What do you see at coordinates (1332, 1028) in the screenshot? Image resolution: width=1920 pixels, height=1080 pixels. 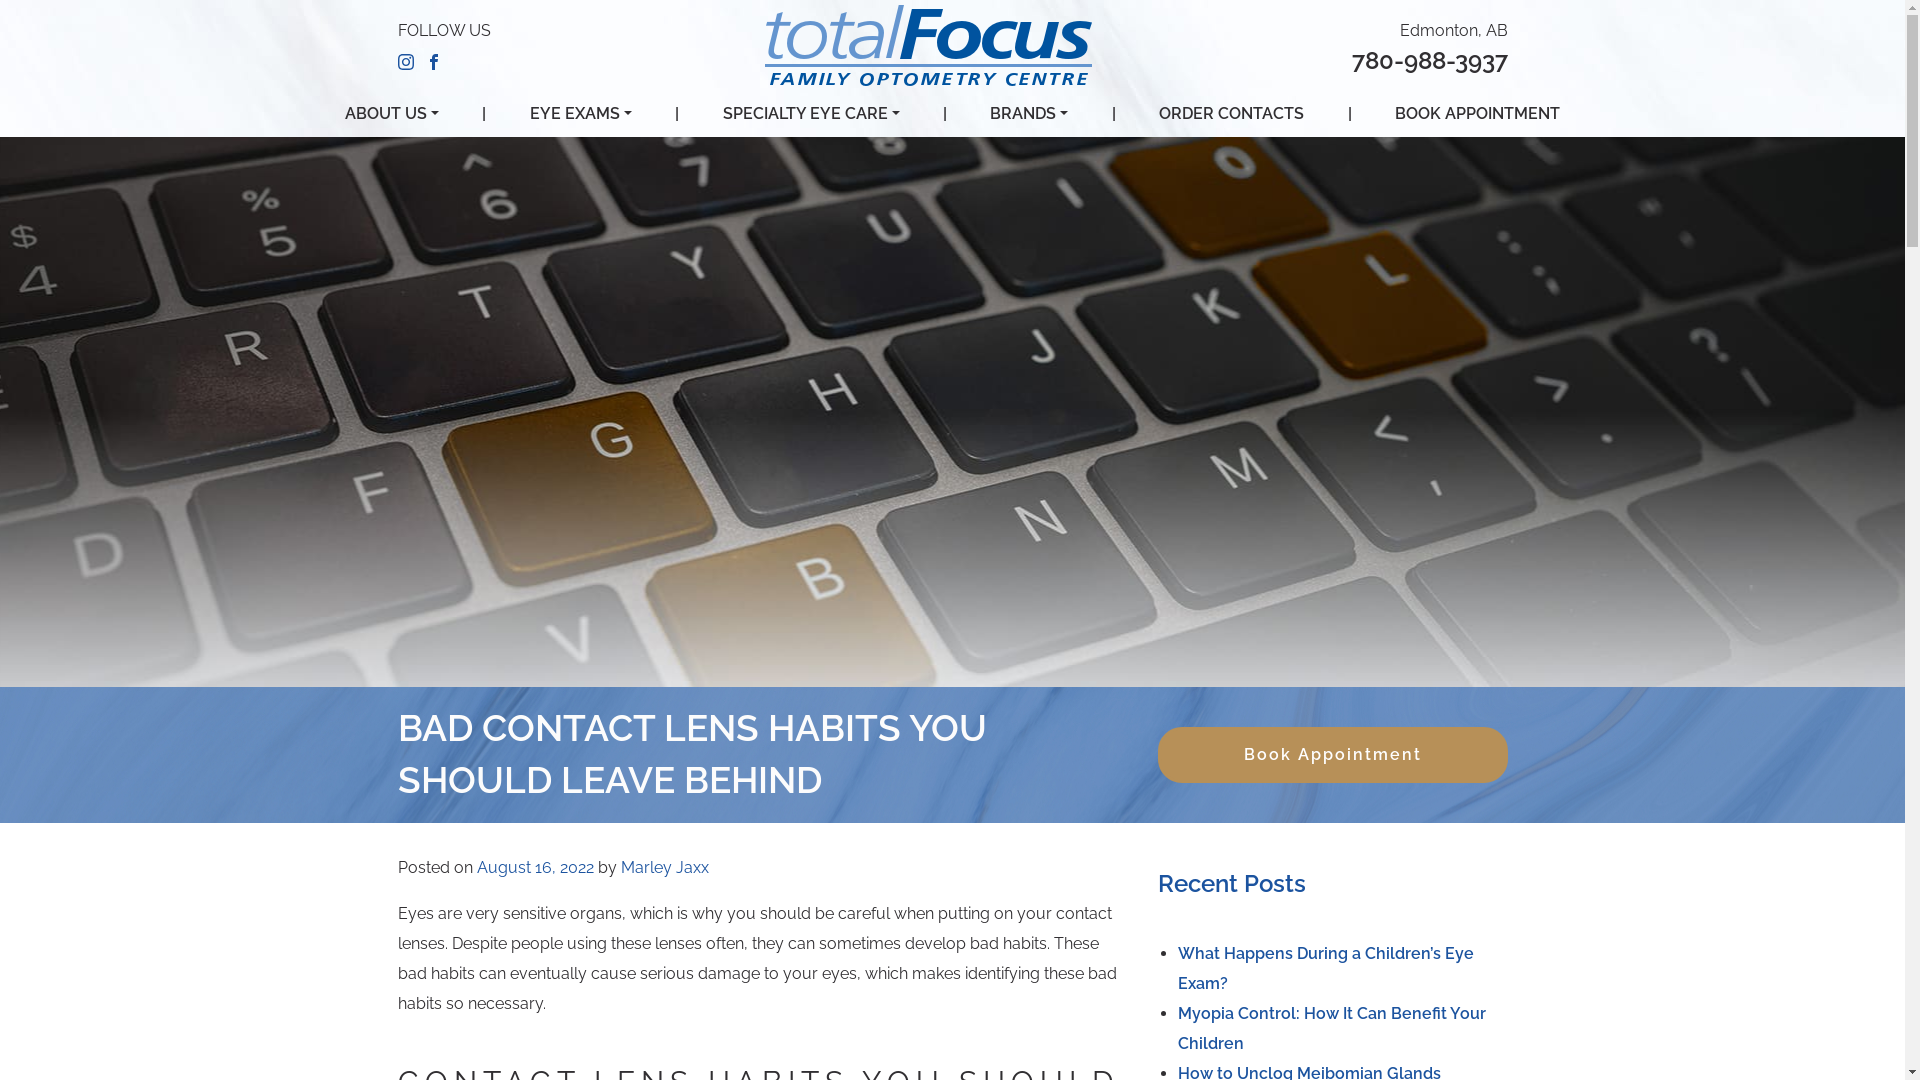 I see `Myopia Control: How It Can Benefit Your Children` at bounding box center [1332, 1028].